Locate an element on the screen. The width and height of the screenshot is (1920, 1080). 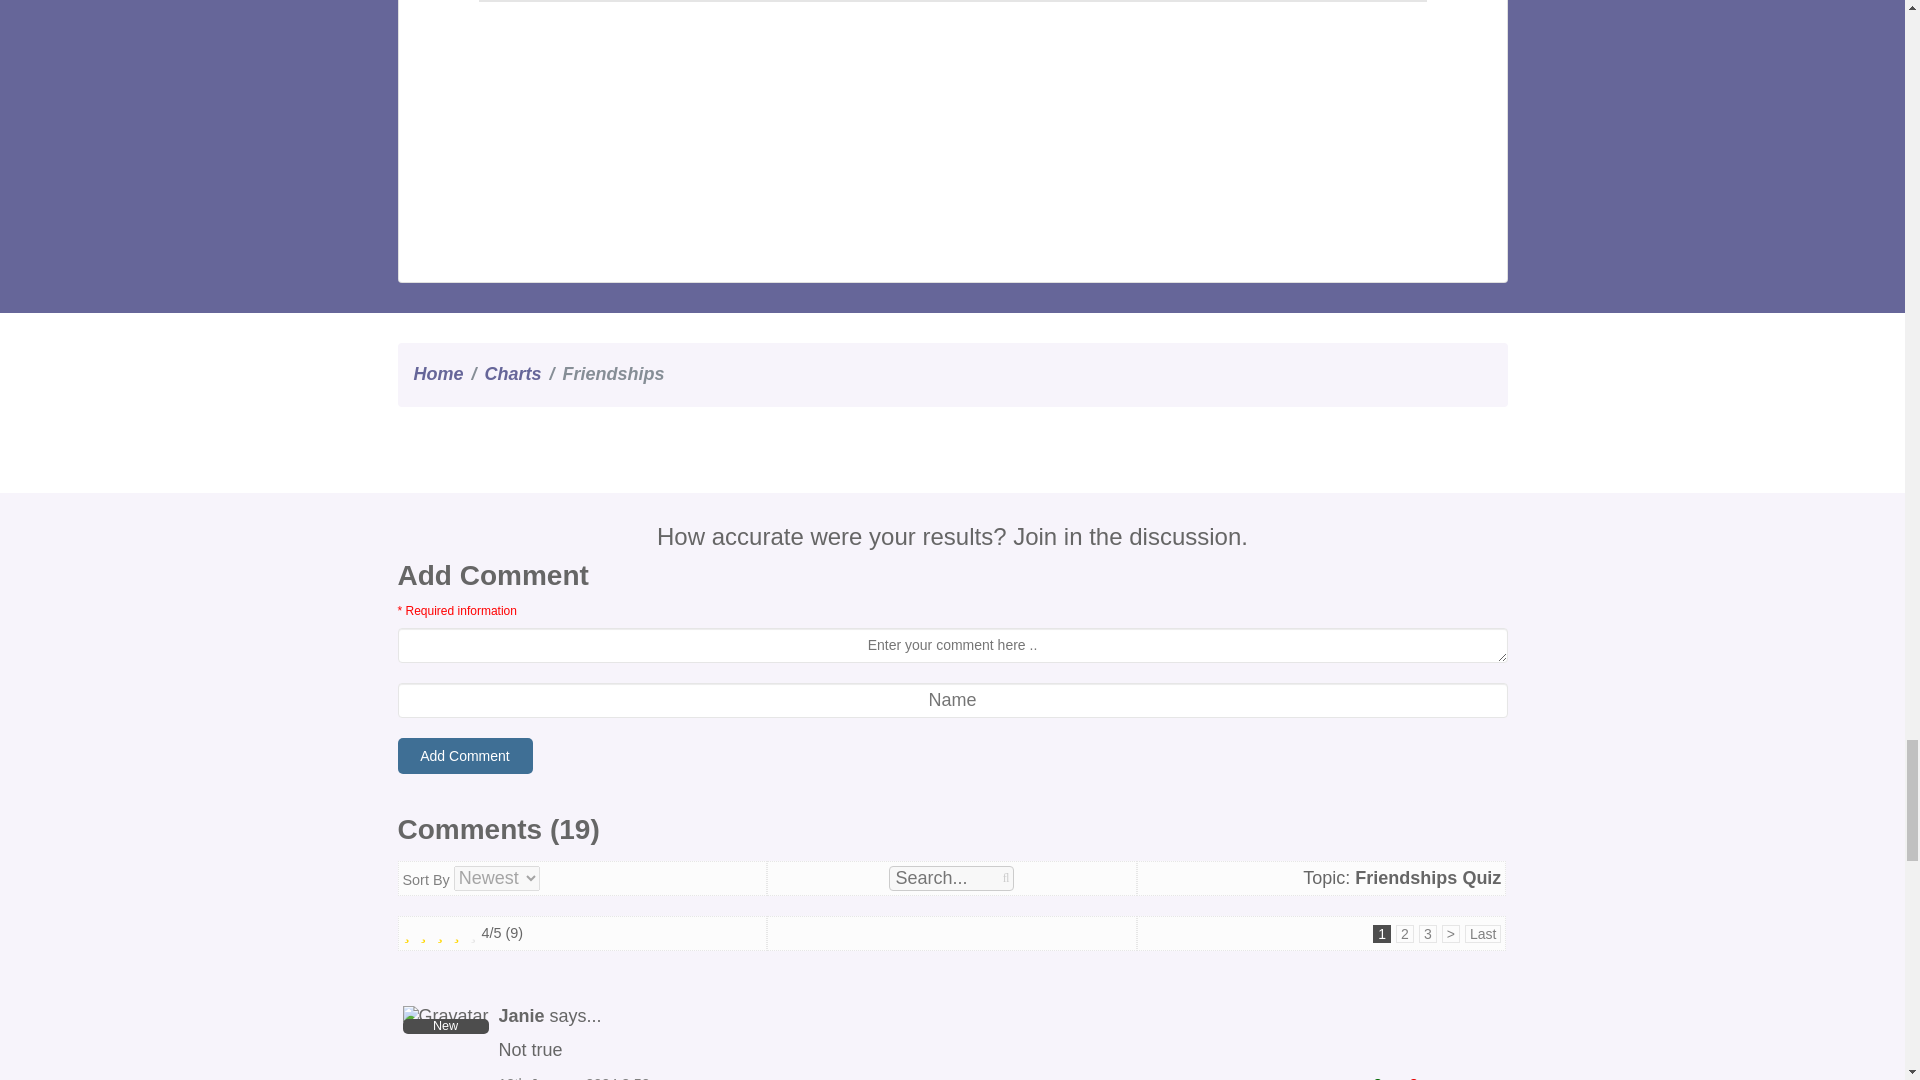
2 is located at coordinates (1404, 932).